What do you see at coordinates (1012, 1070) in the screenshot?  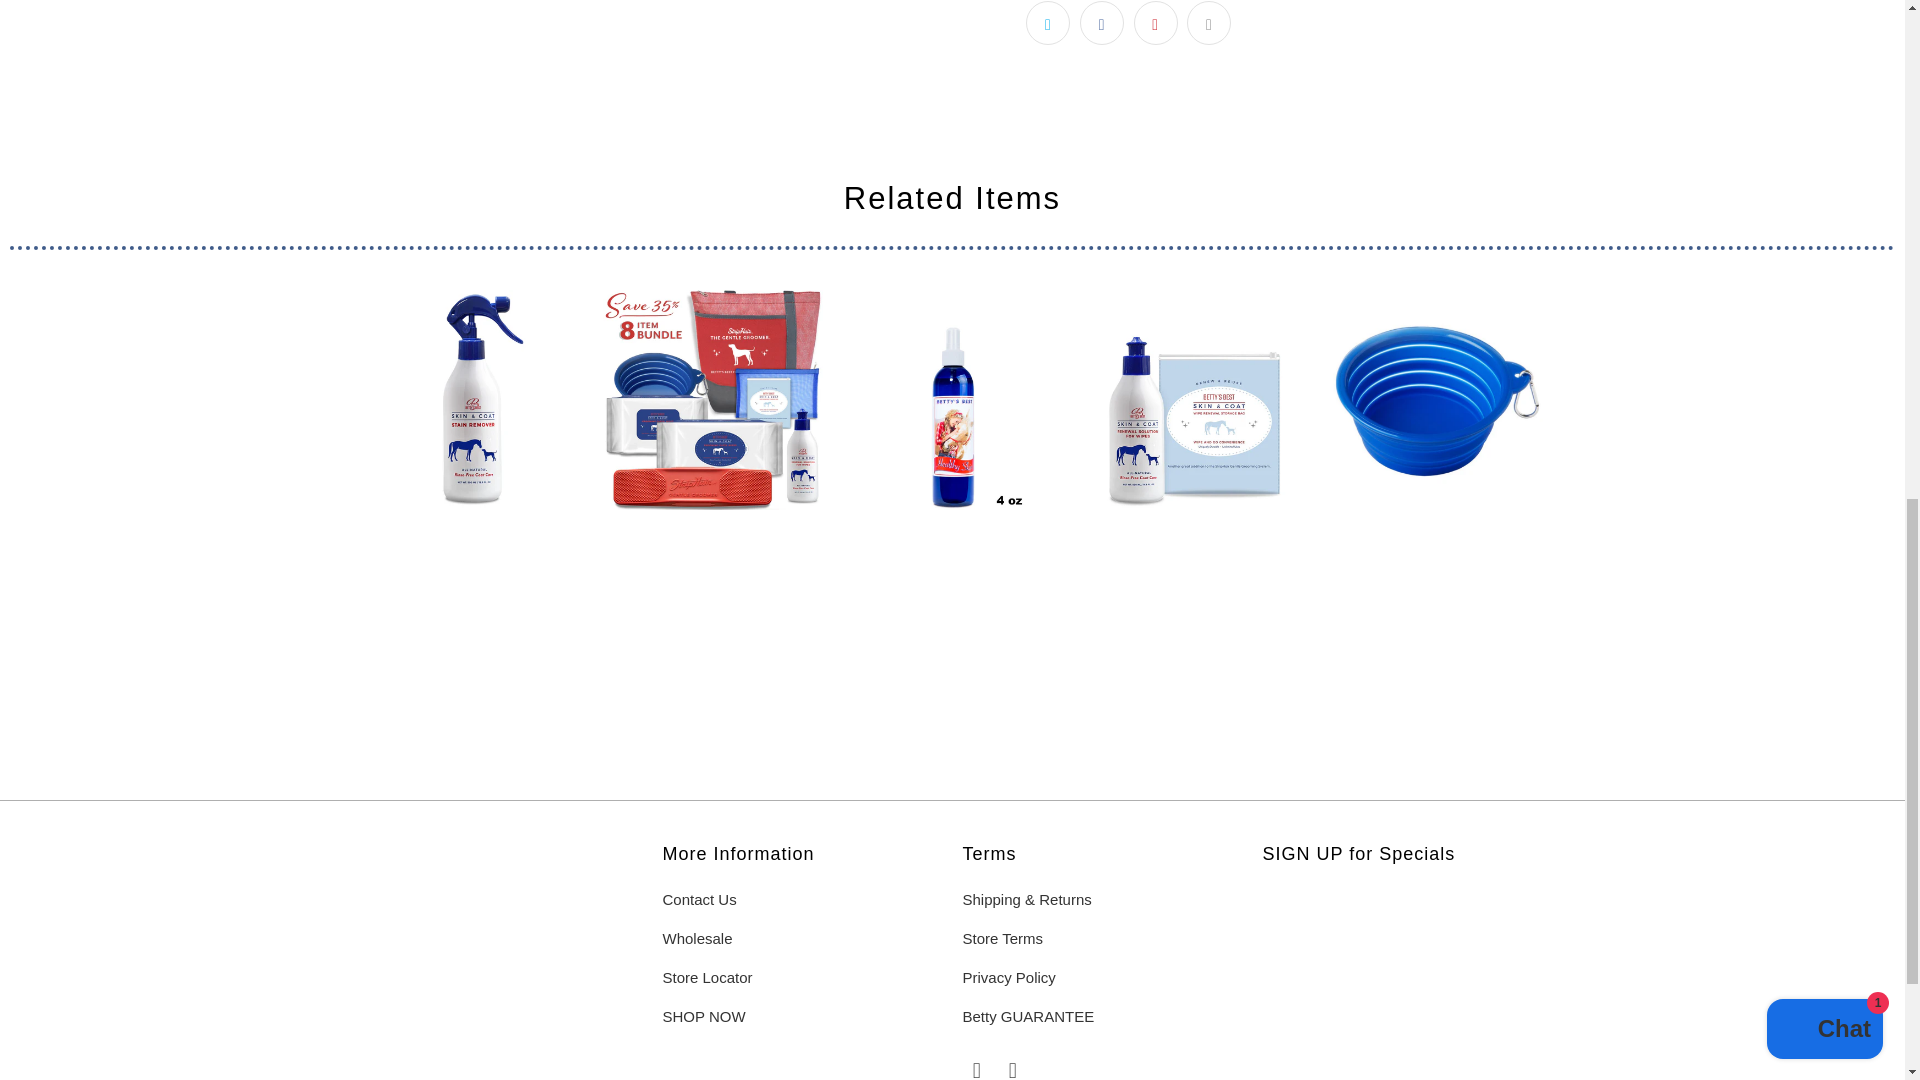 I see `StripHair on Instagram` at bounding box center [1012, 1070].